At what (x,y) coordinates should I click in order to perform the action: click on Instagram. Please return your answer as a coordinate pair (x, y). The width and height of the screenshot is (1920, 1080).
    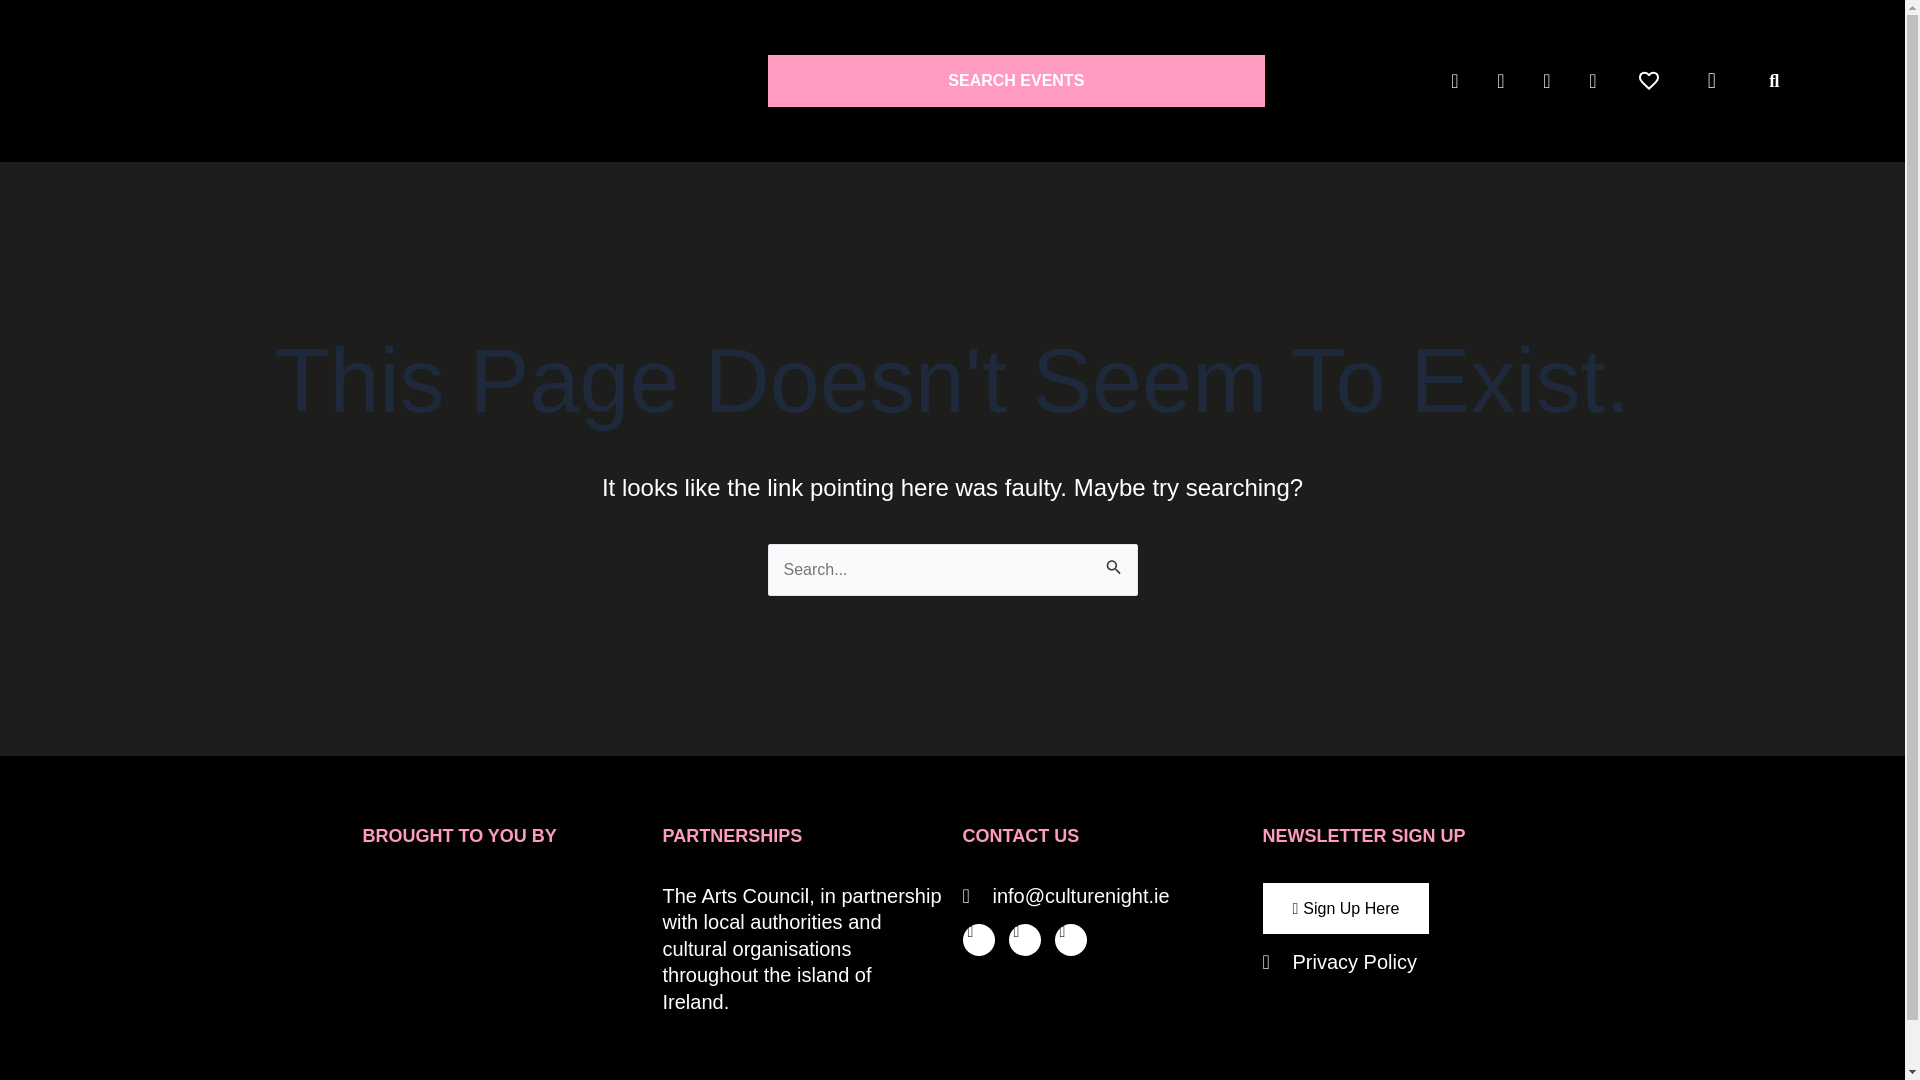
    Looking at the image, I should click on (1070, 940).